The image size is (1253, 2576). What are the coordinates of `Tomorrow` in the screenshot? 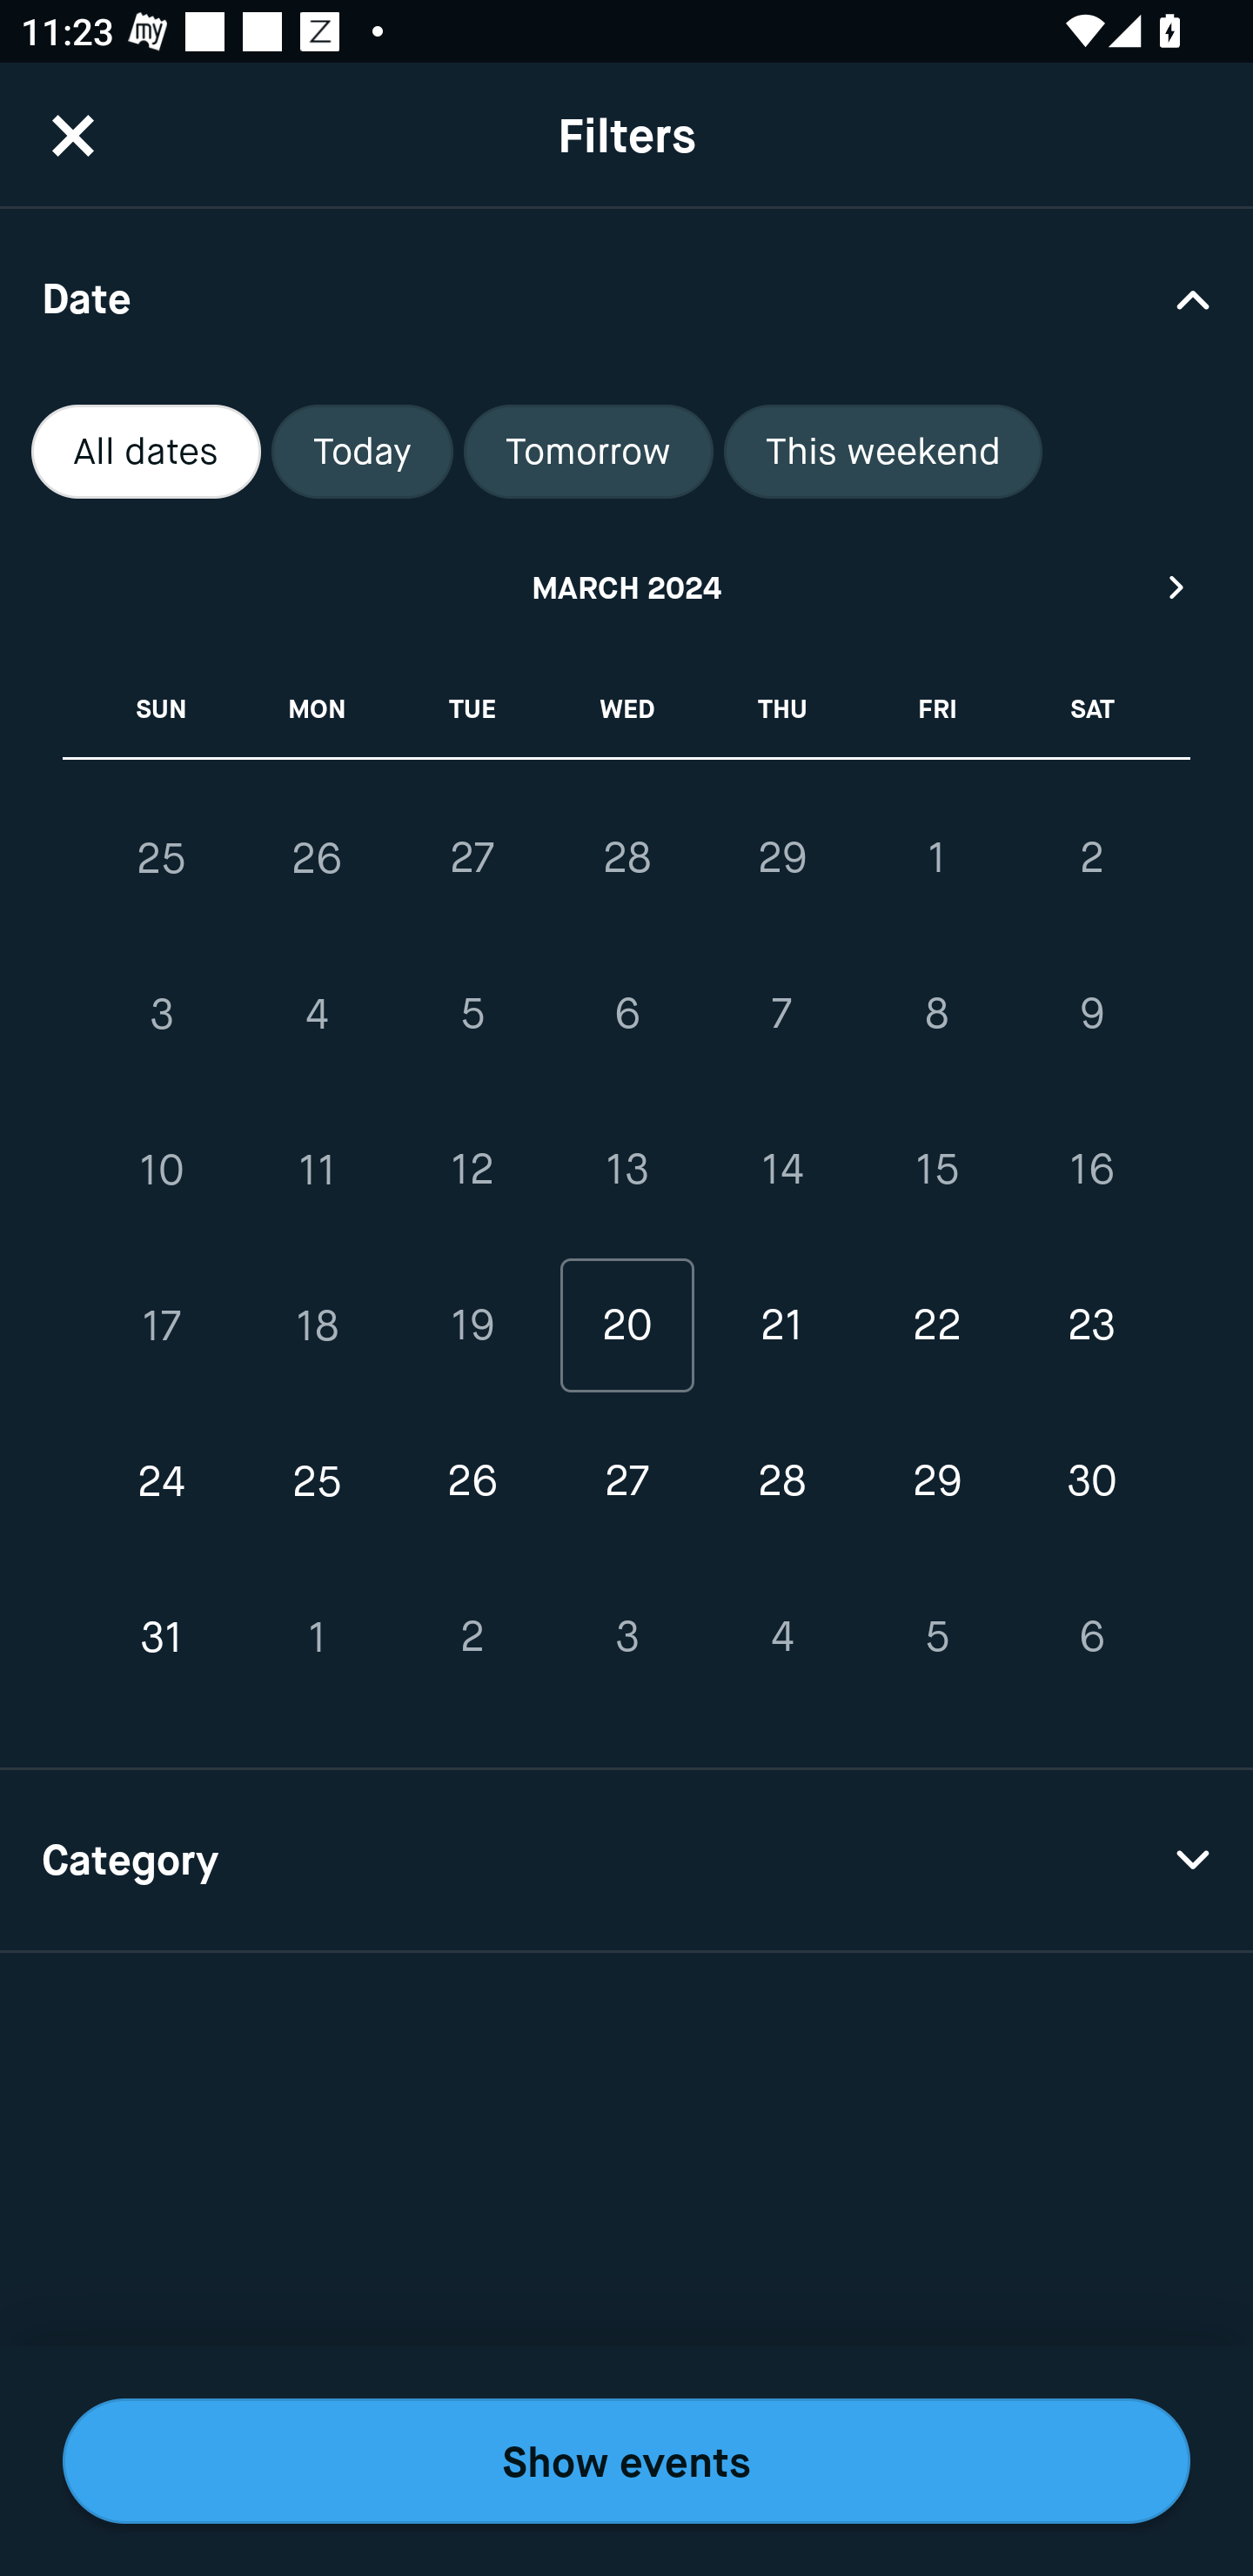 It's located at (588, 452).